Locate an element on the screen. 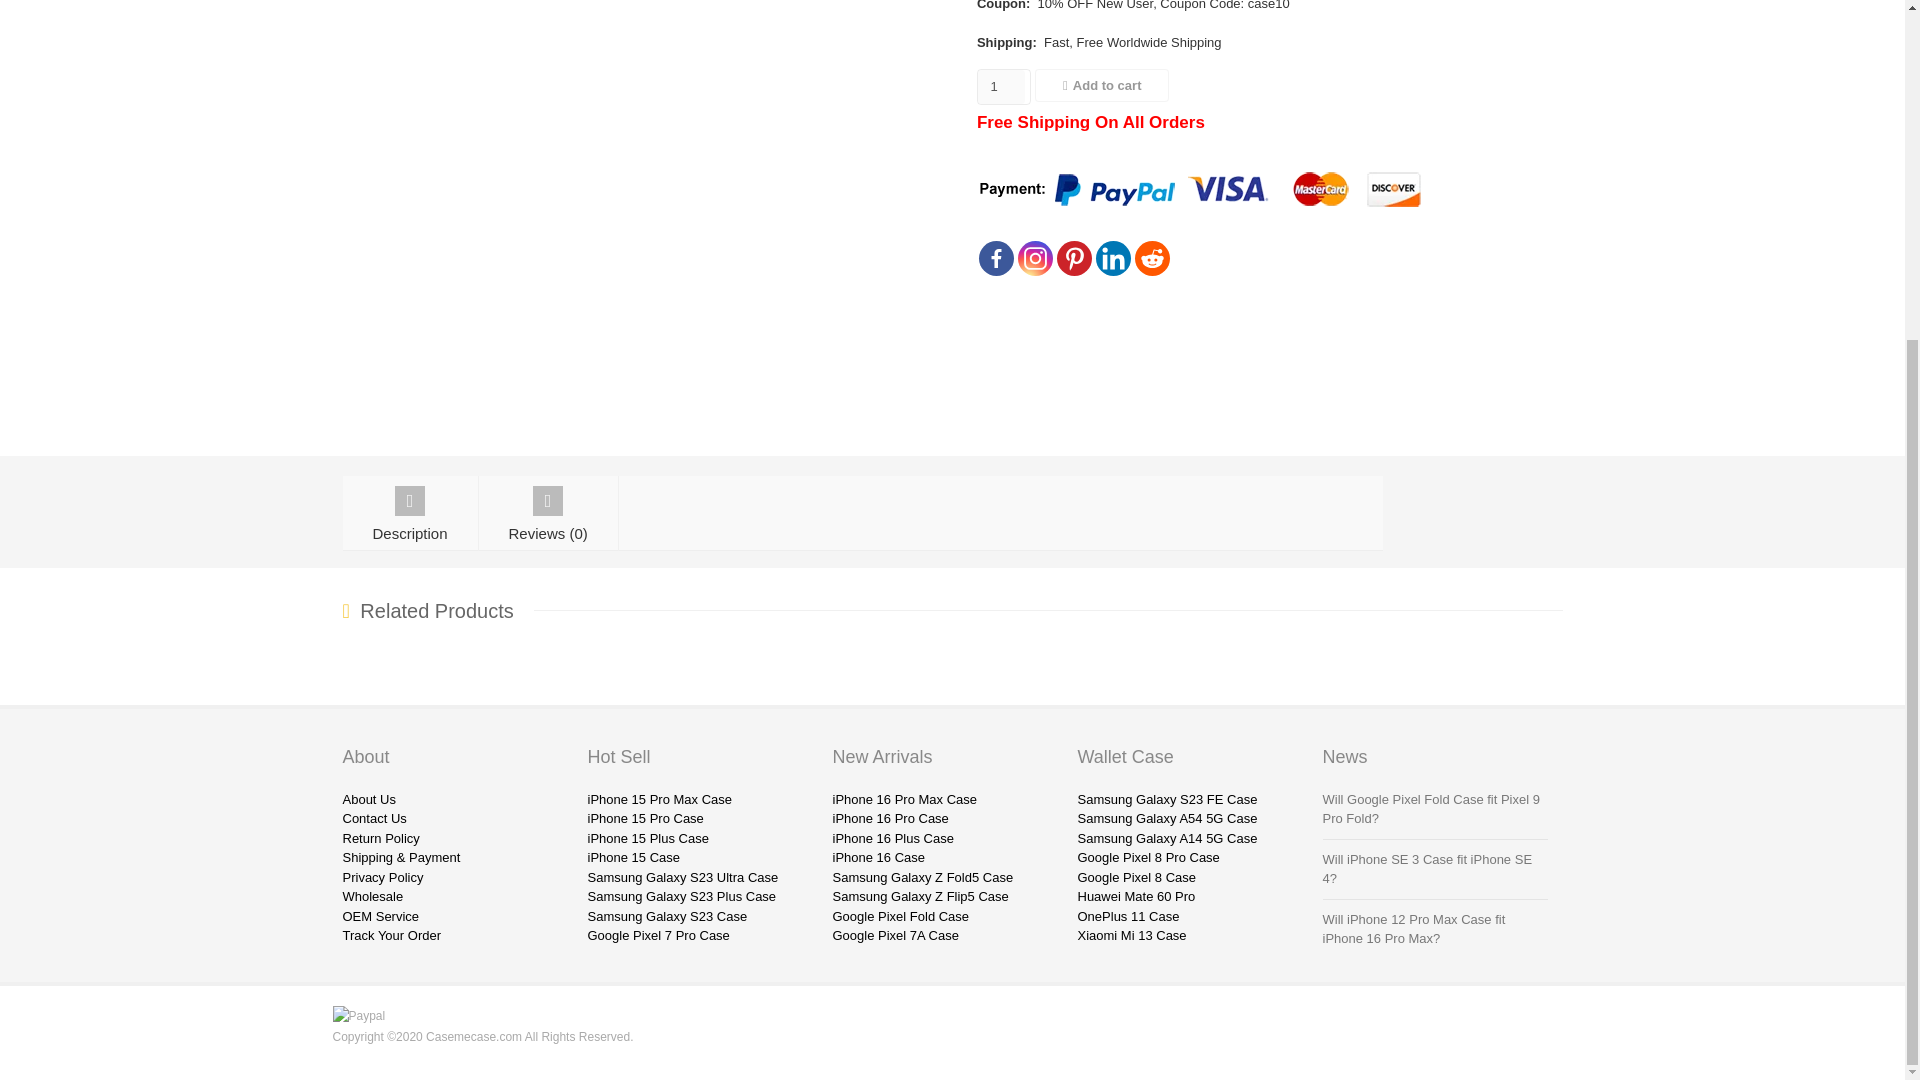 The image size is (1920, 1080). 1 is located at coordinates (1001, 86).